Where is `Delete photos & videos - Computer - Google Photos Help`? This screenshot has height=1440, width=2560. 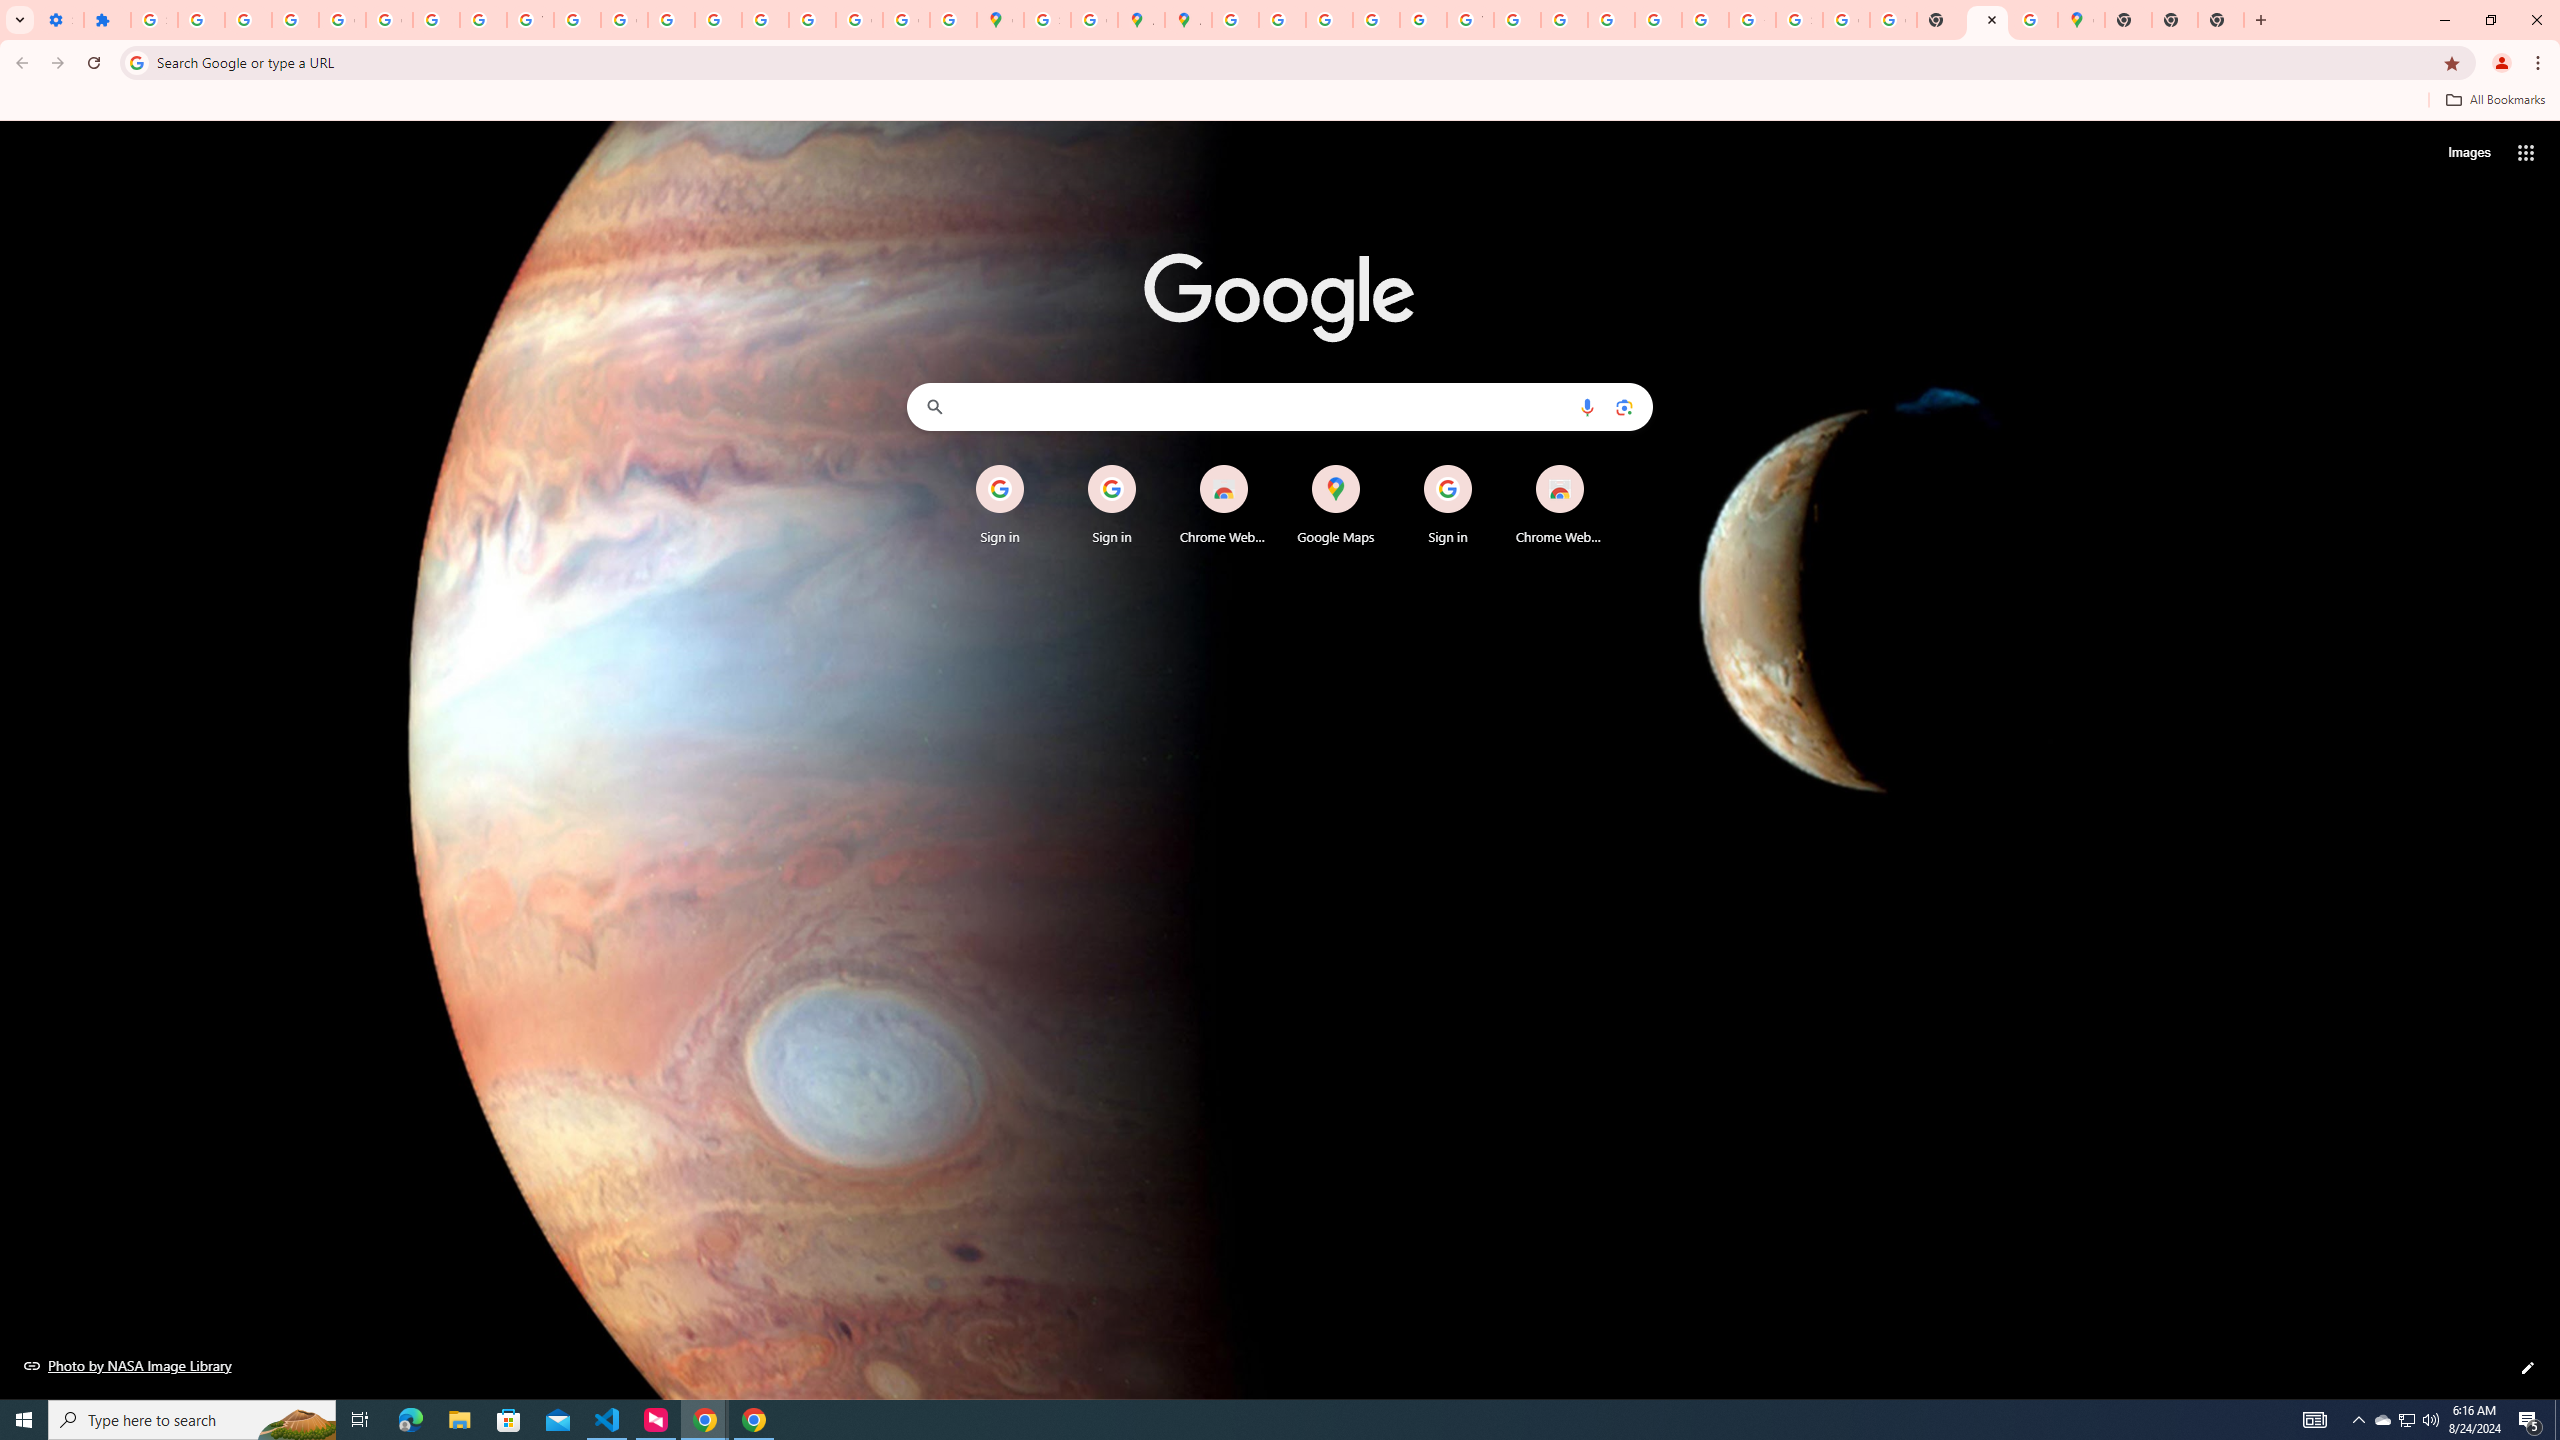
Delete photos & videos - Computer - Google Photos Help is located at coordinates (200, 20).